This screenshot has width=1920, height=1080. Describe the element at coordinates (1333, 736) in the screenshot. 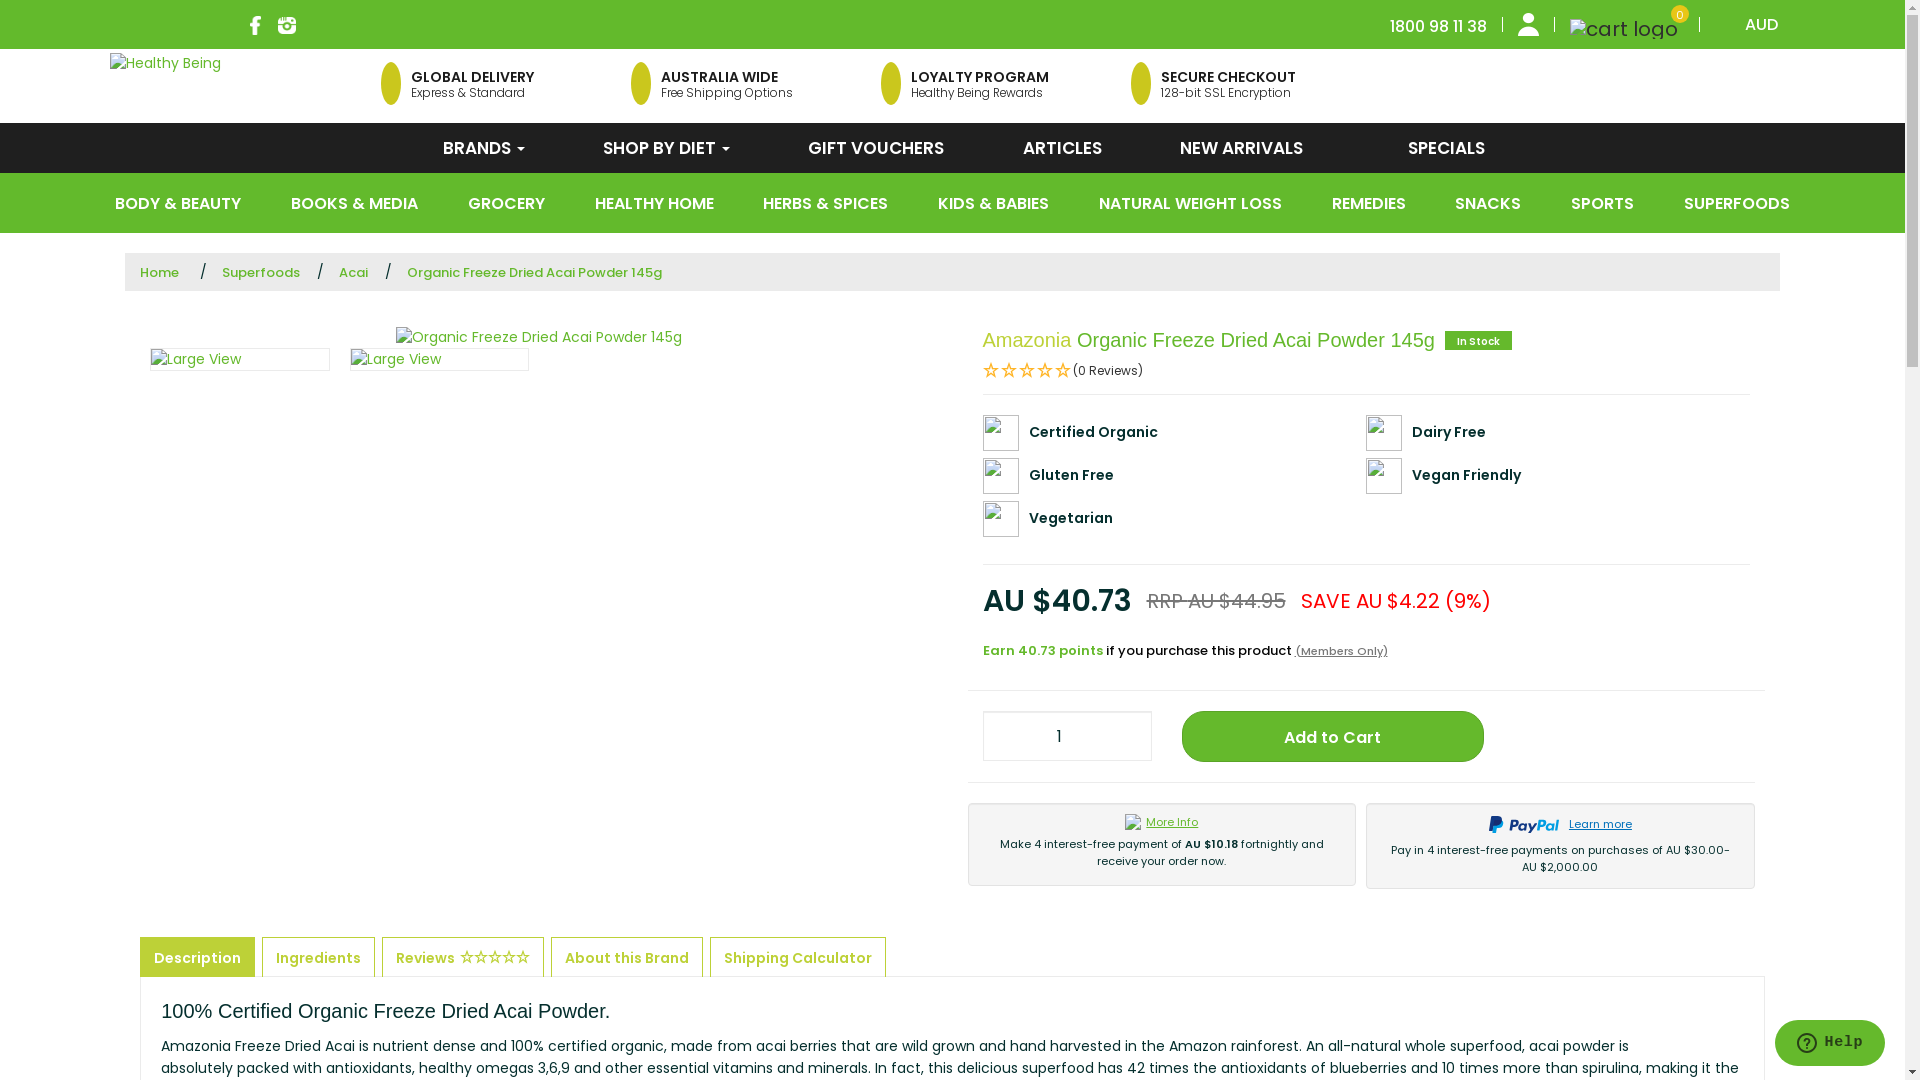

I see `Add to Cart` at that location.